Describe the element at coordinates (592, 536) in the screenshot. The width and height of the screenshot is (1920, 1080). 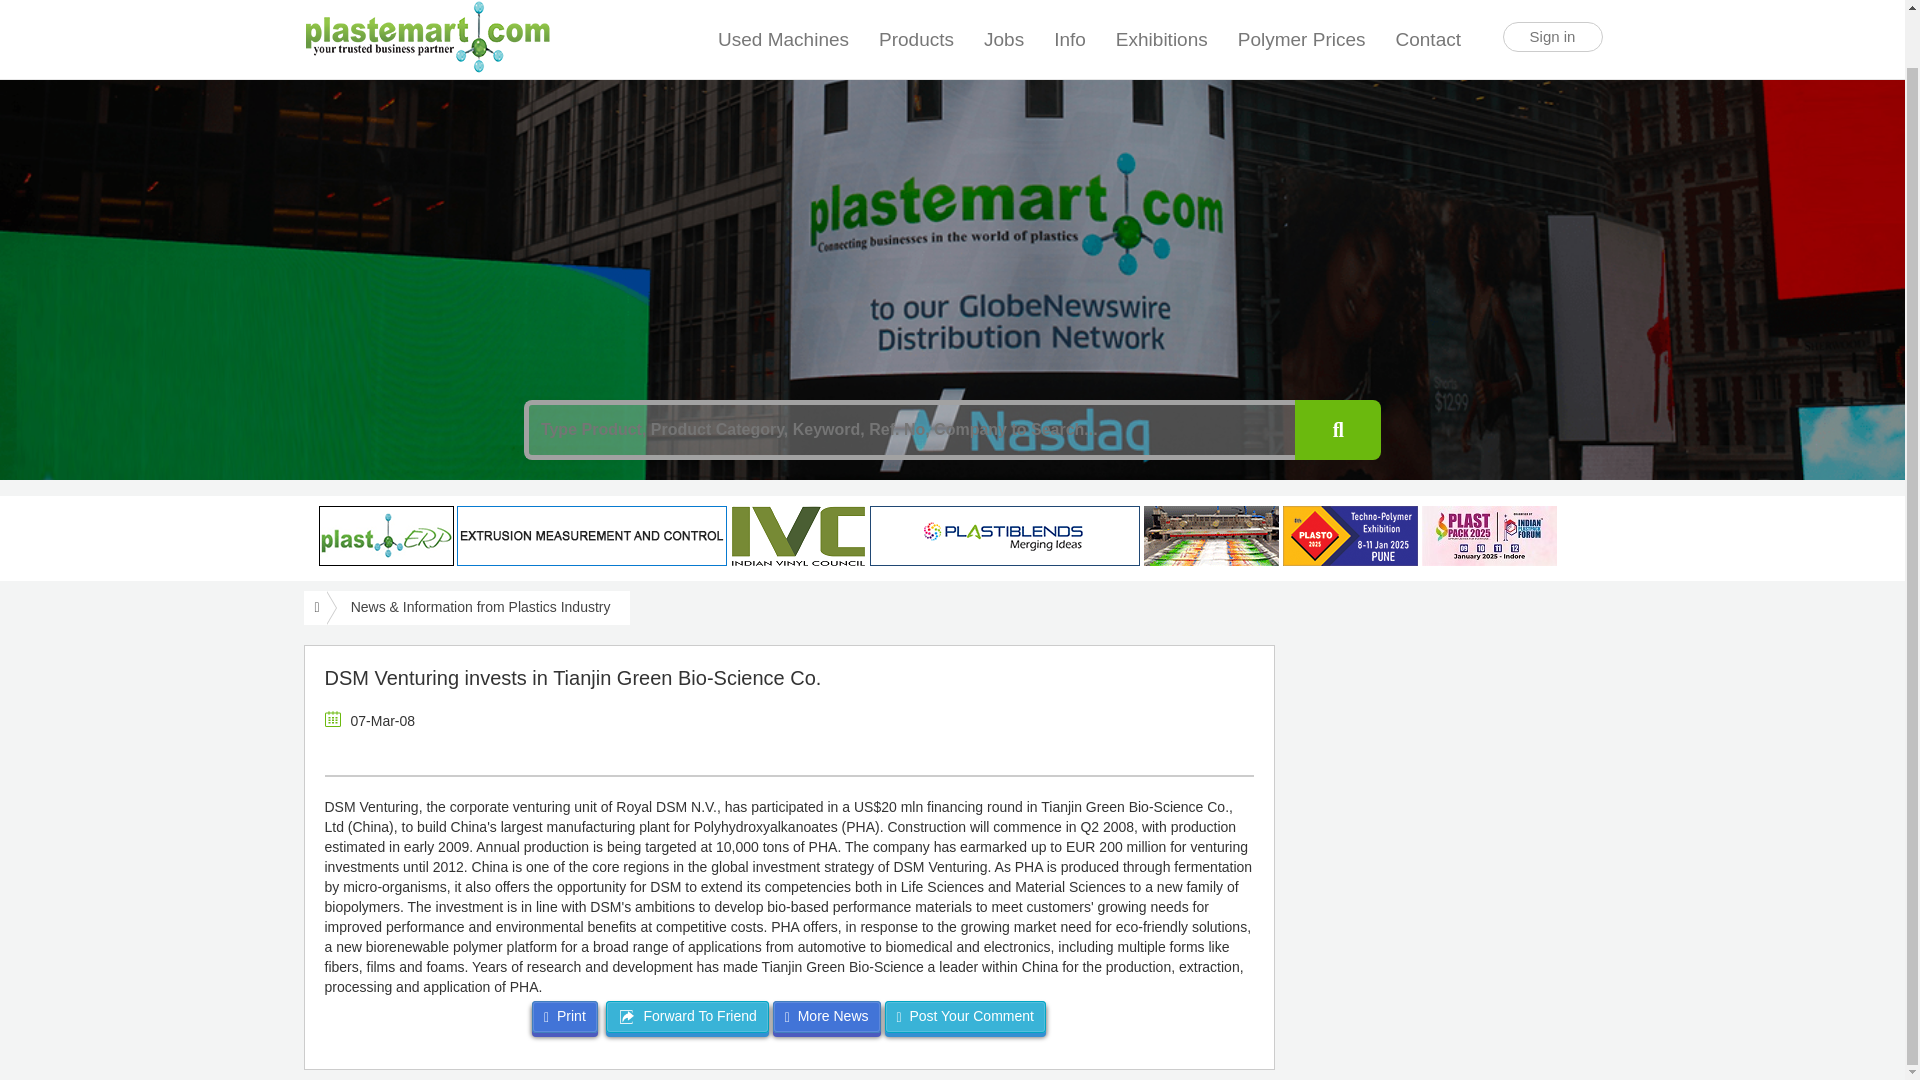
I see `Lohia Mechatronik` at that location.